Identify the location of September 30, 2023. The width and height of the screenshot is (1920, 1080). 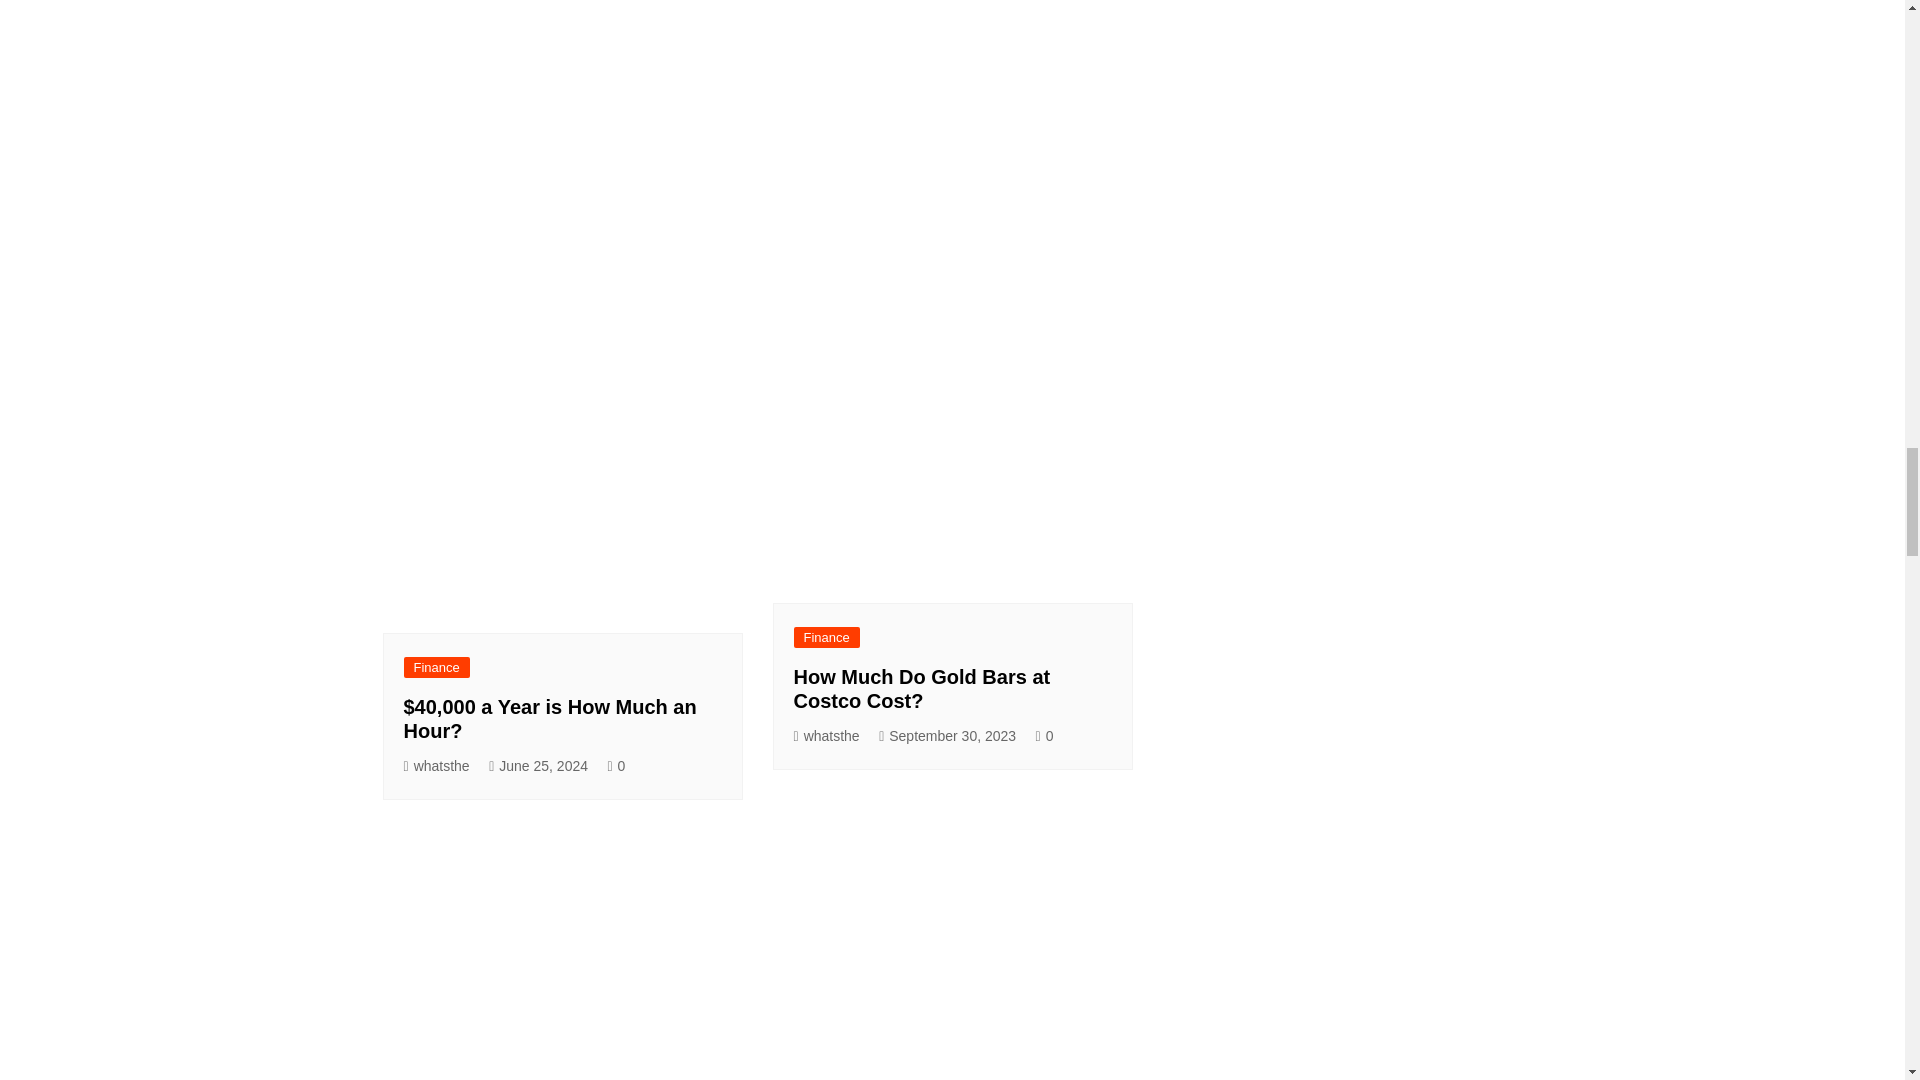
(947, 736).